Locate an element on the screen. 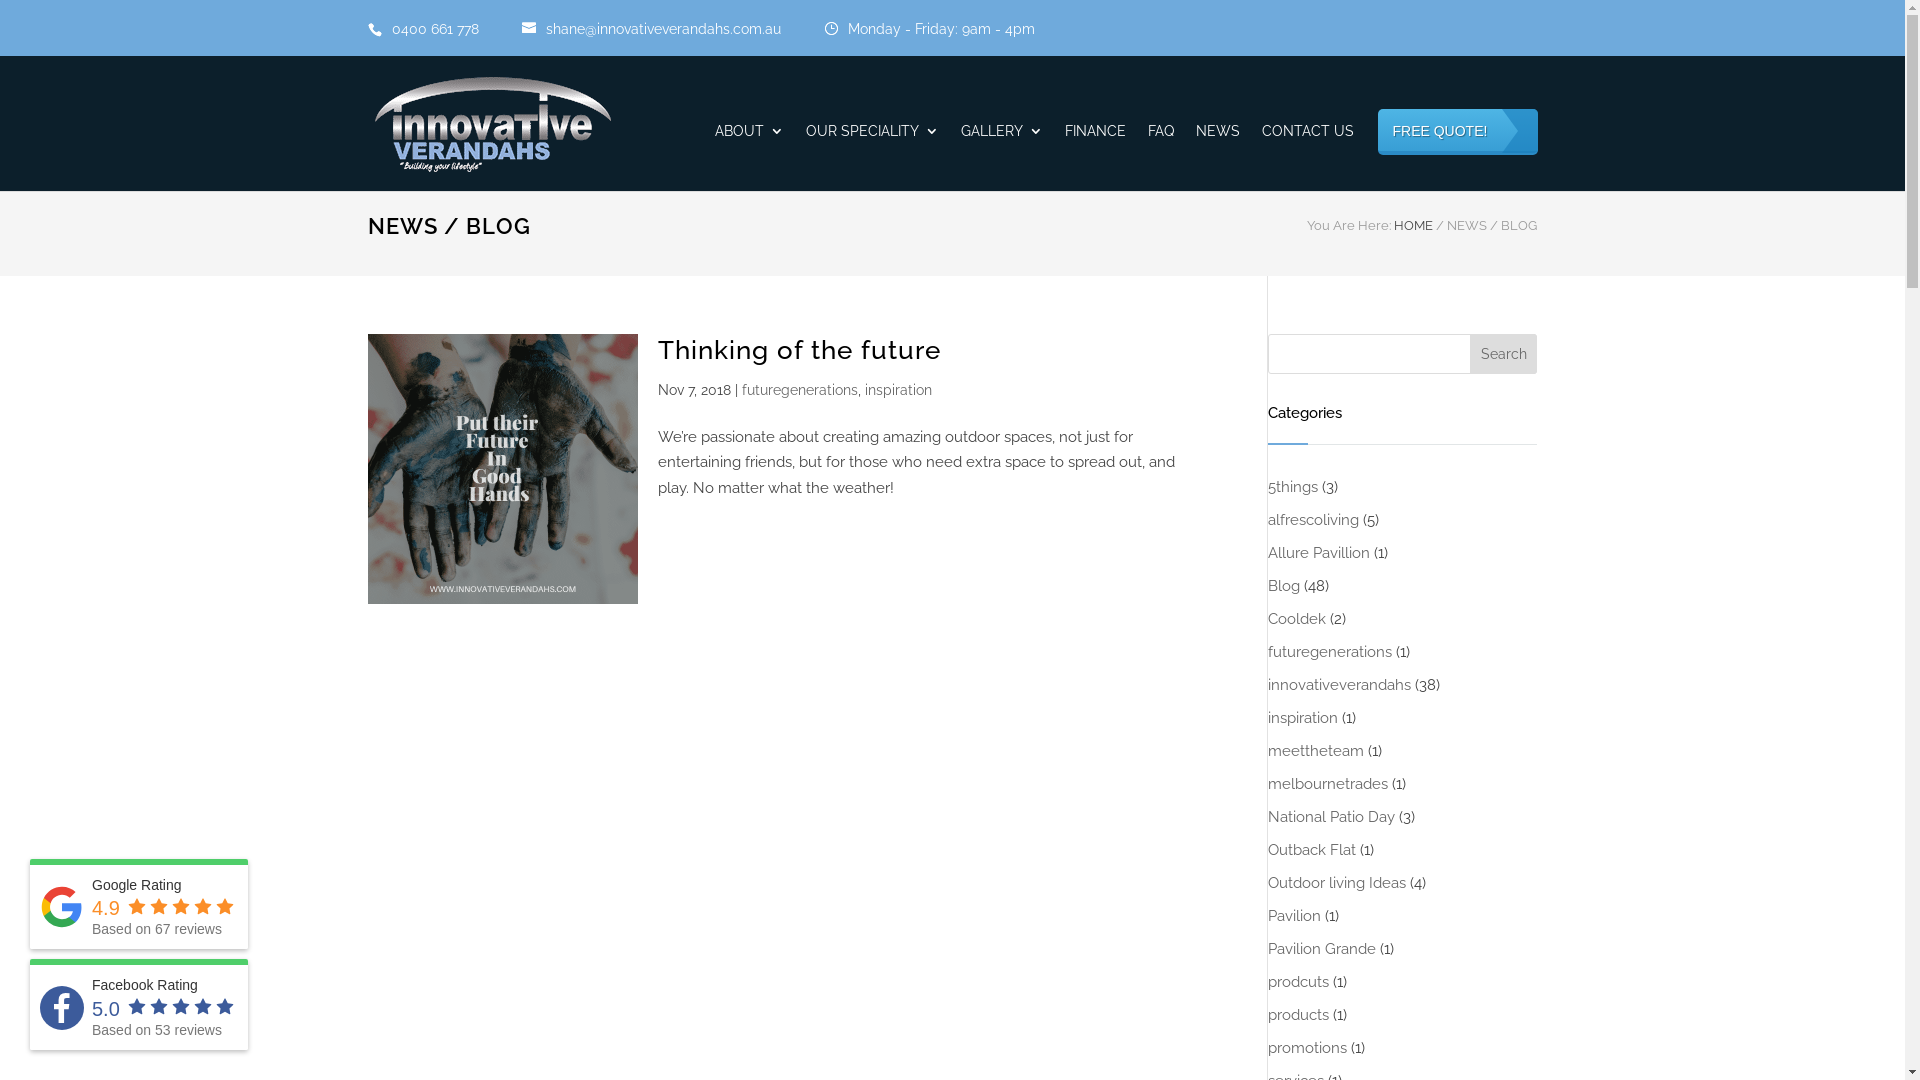 This screenshot has width=1920, height=1080. Pavilion is located at coordinates (1294, 916).